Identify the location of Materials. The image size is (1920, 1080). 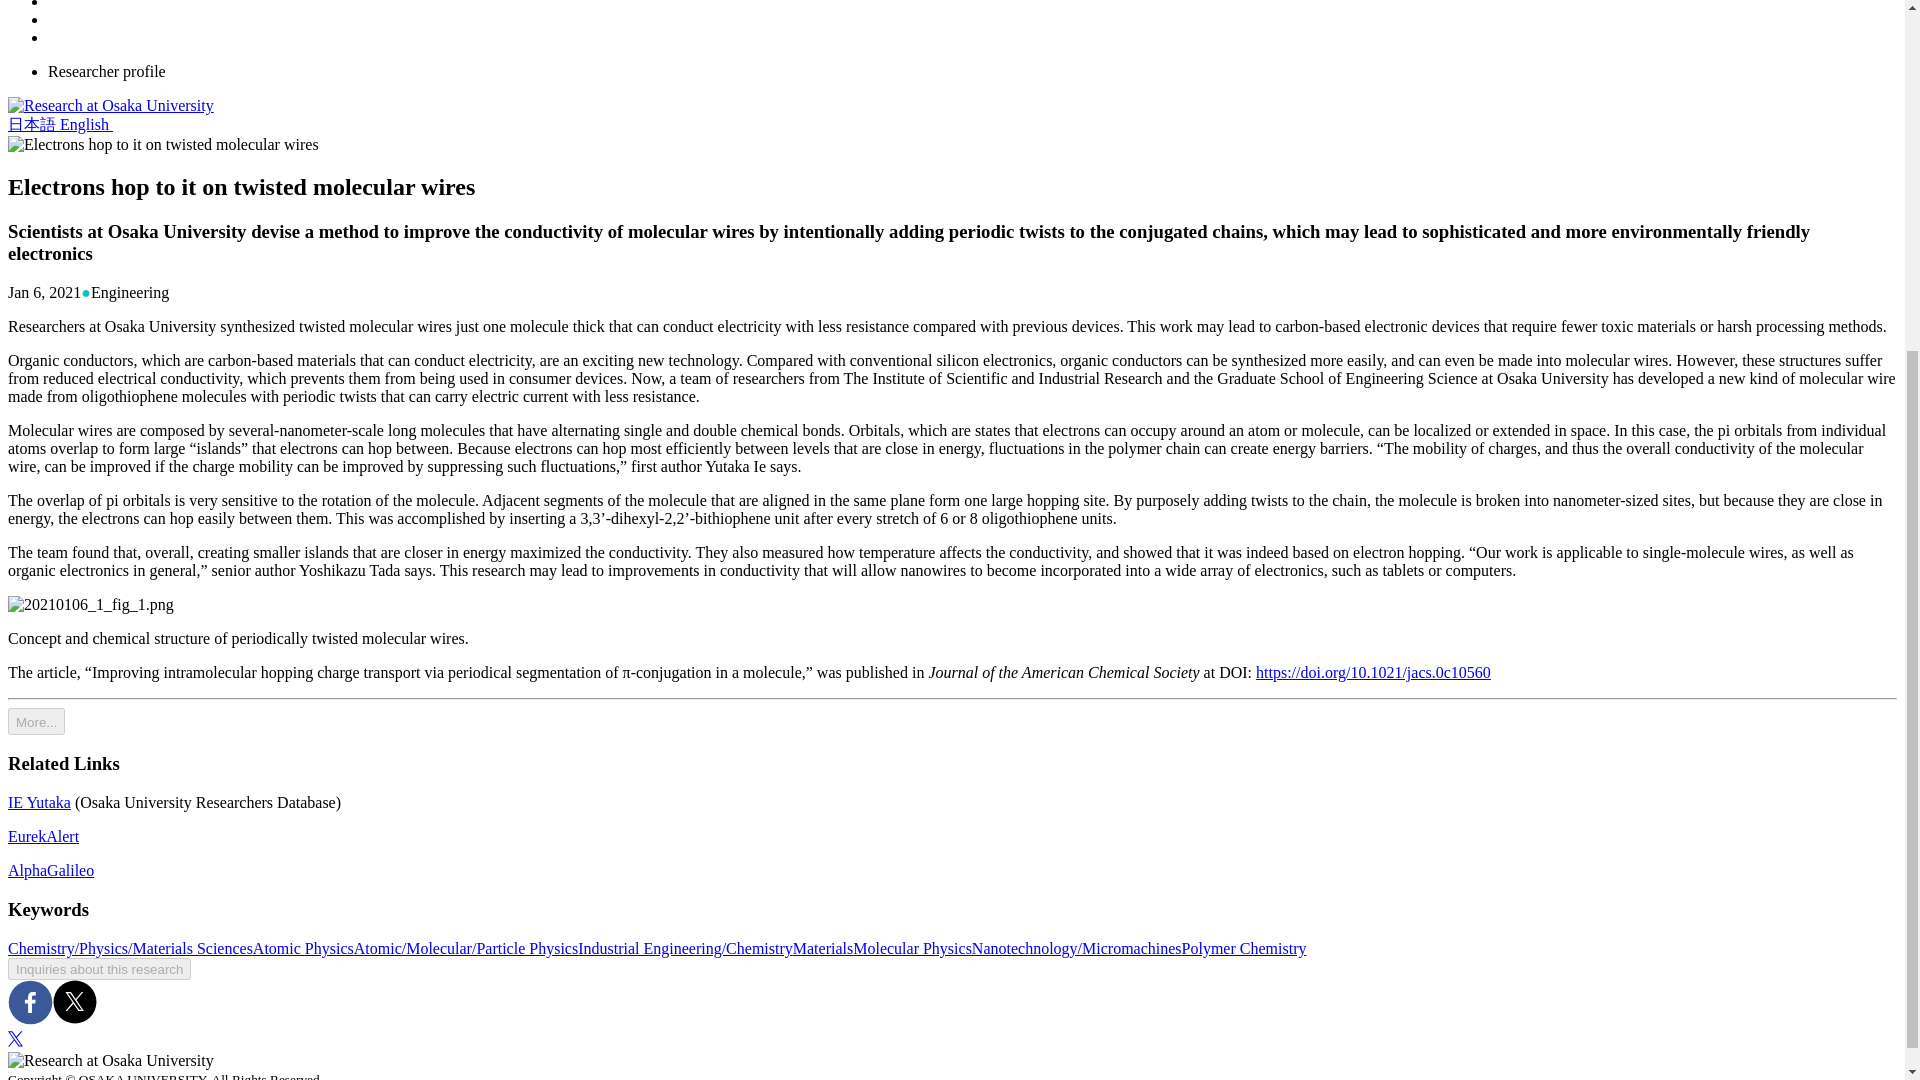
(822, 948).